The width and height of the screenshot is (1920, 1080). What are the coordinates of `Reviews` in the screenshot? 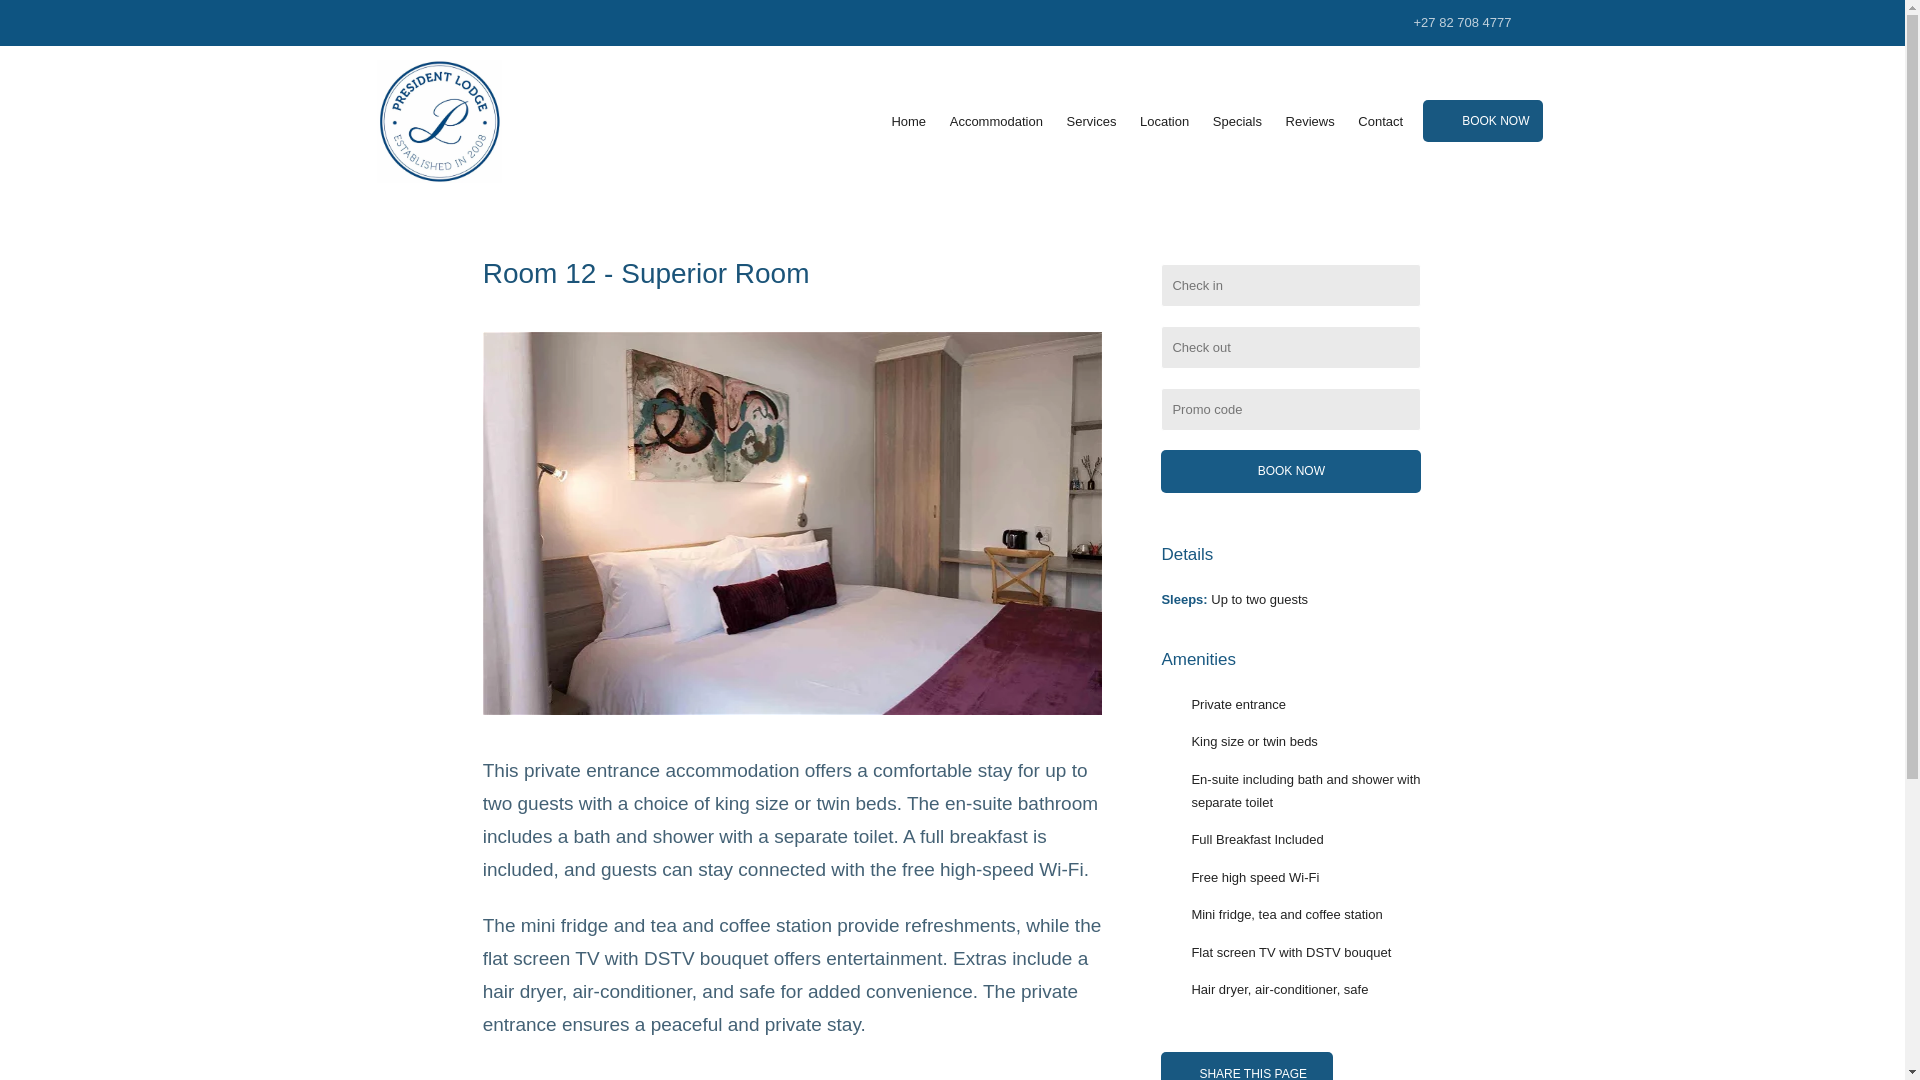 It's located at (1310, 122).